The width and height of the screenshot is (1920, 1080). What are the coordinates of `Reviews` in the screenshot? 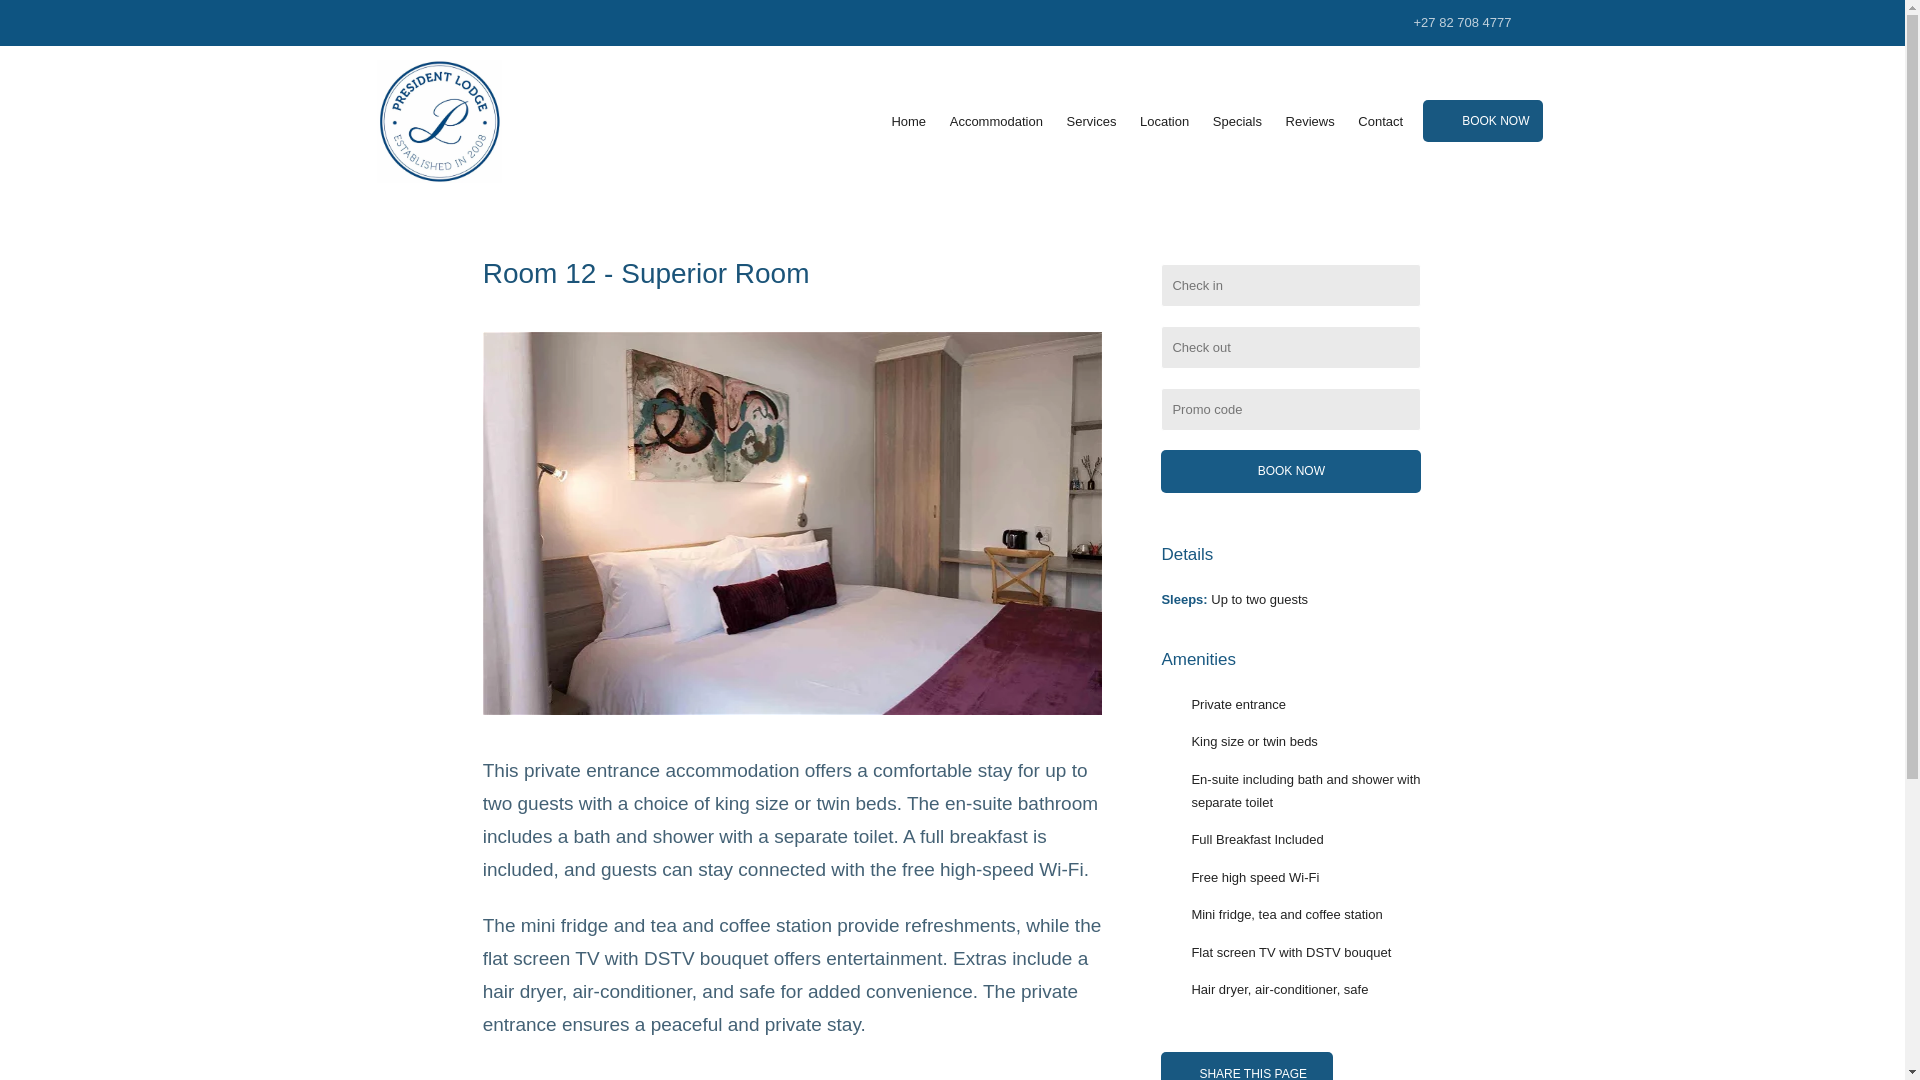 It's located at (1310, 122).